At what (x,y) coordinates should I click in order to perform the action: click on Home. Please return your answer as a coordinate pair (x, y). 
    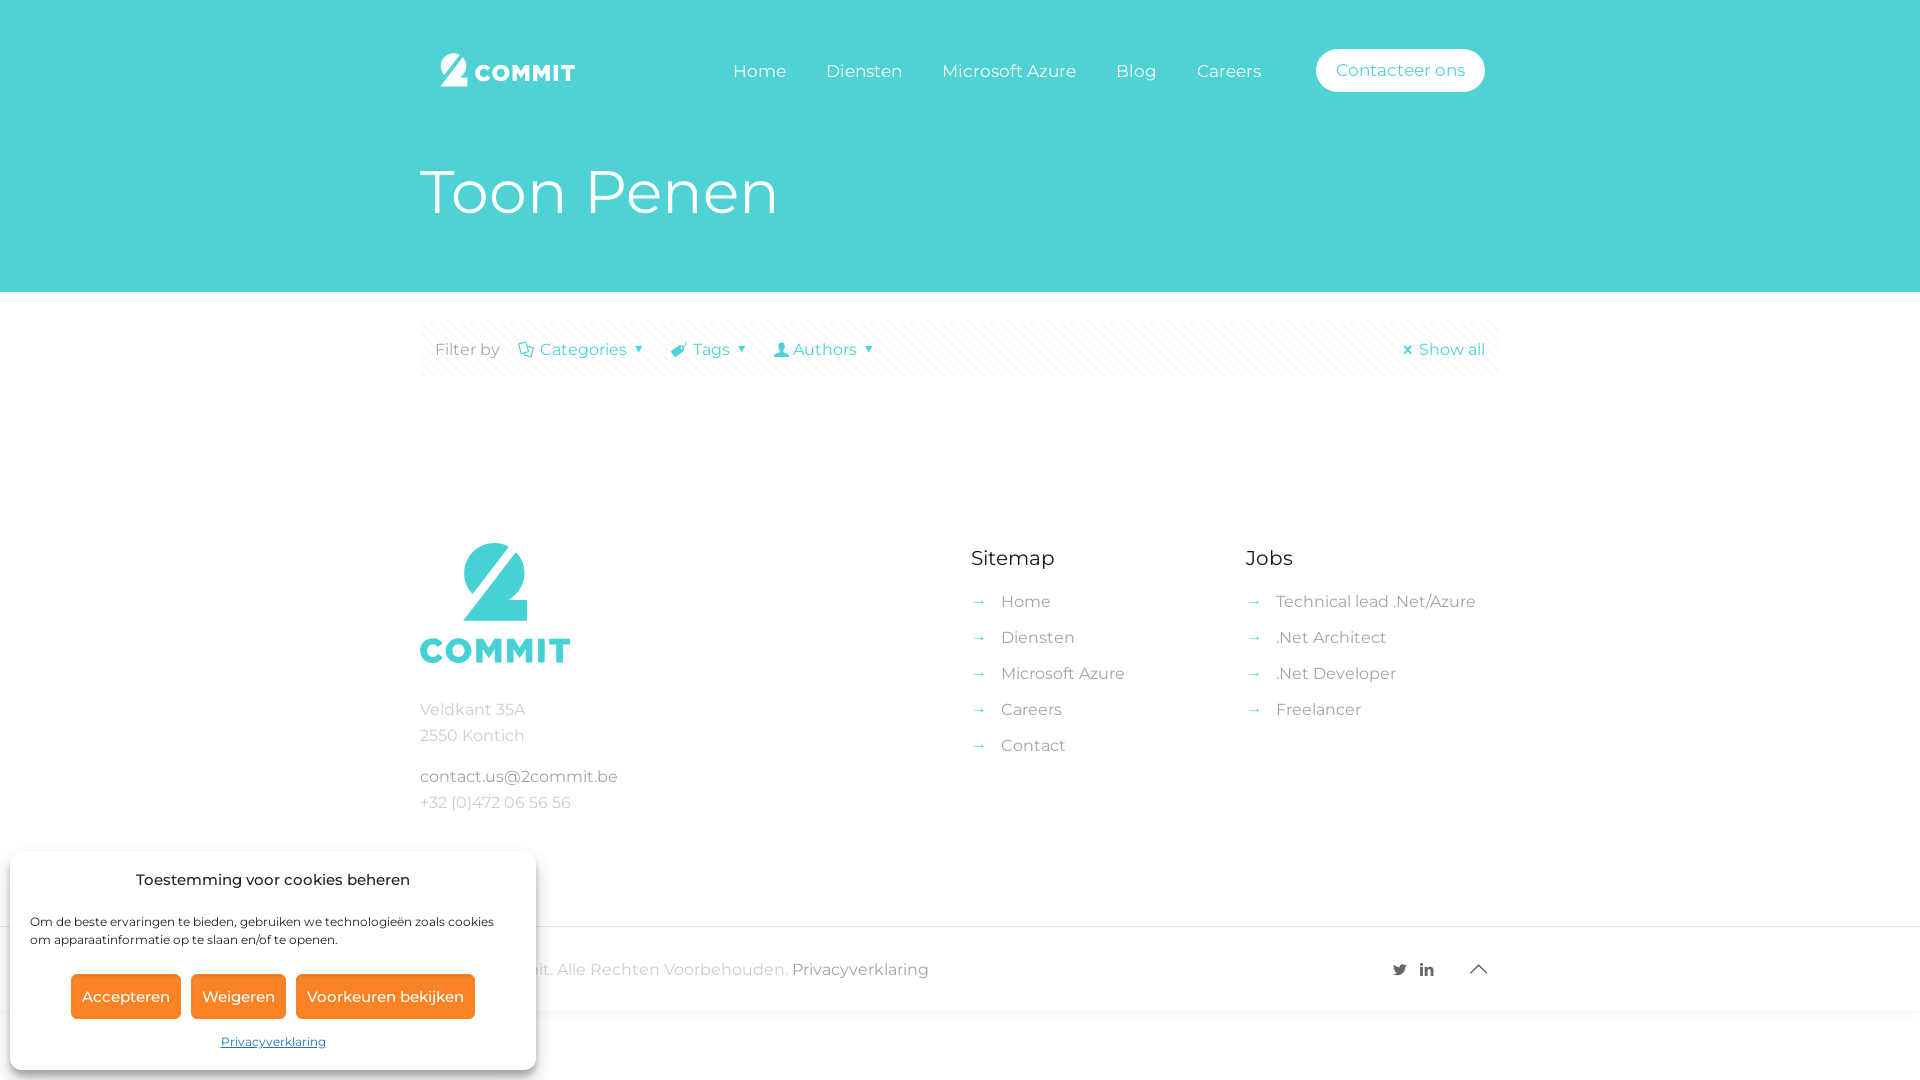
    Looking at the image, I should click on (760, 71).